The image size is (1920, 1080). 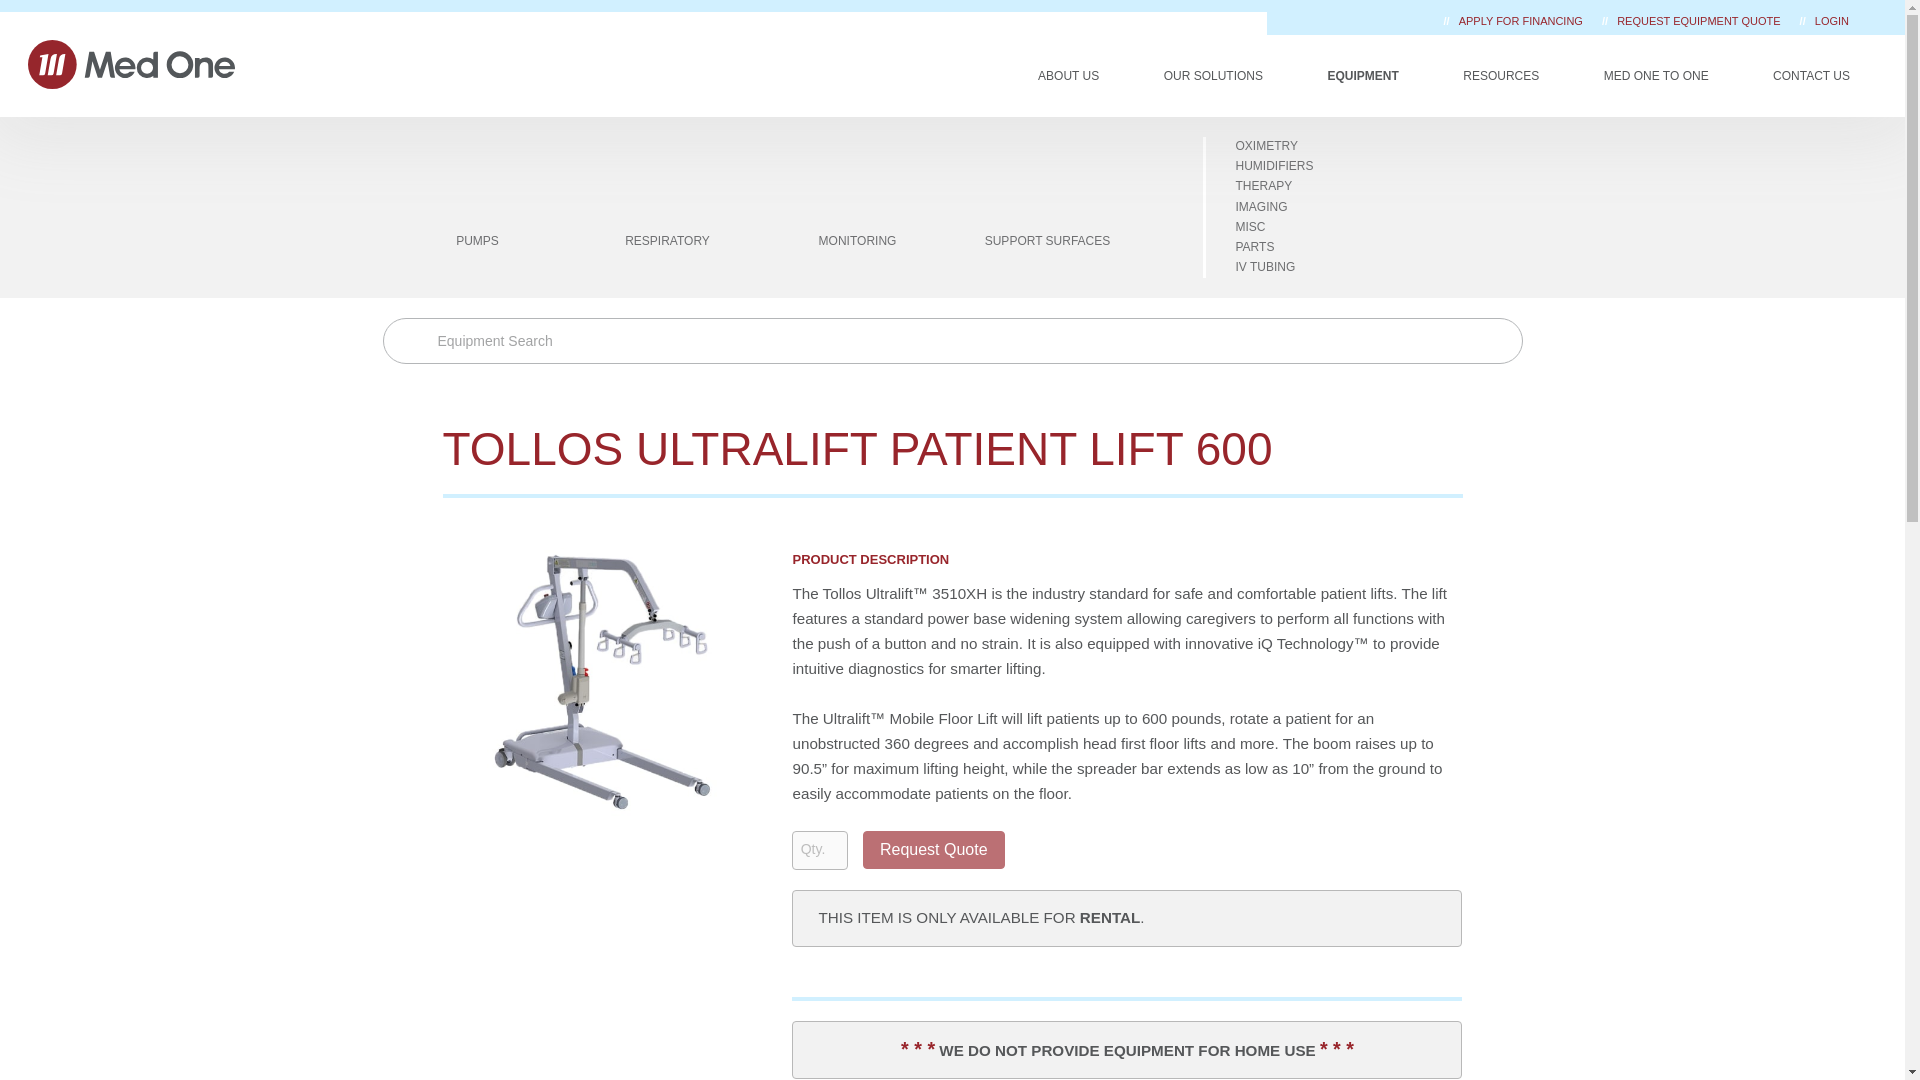 I want to click on APPLY FOR FINANCING, so click(x=1522, y=21).